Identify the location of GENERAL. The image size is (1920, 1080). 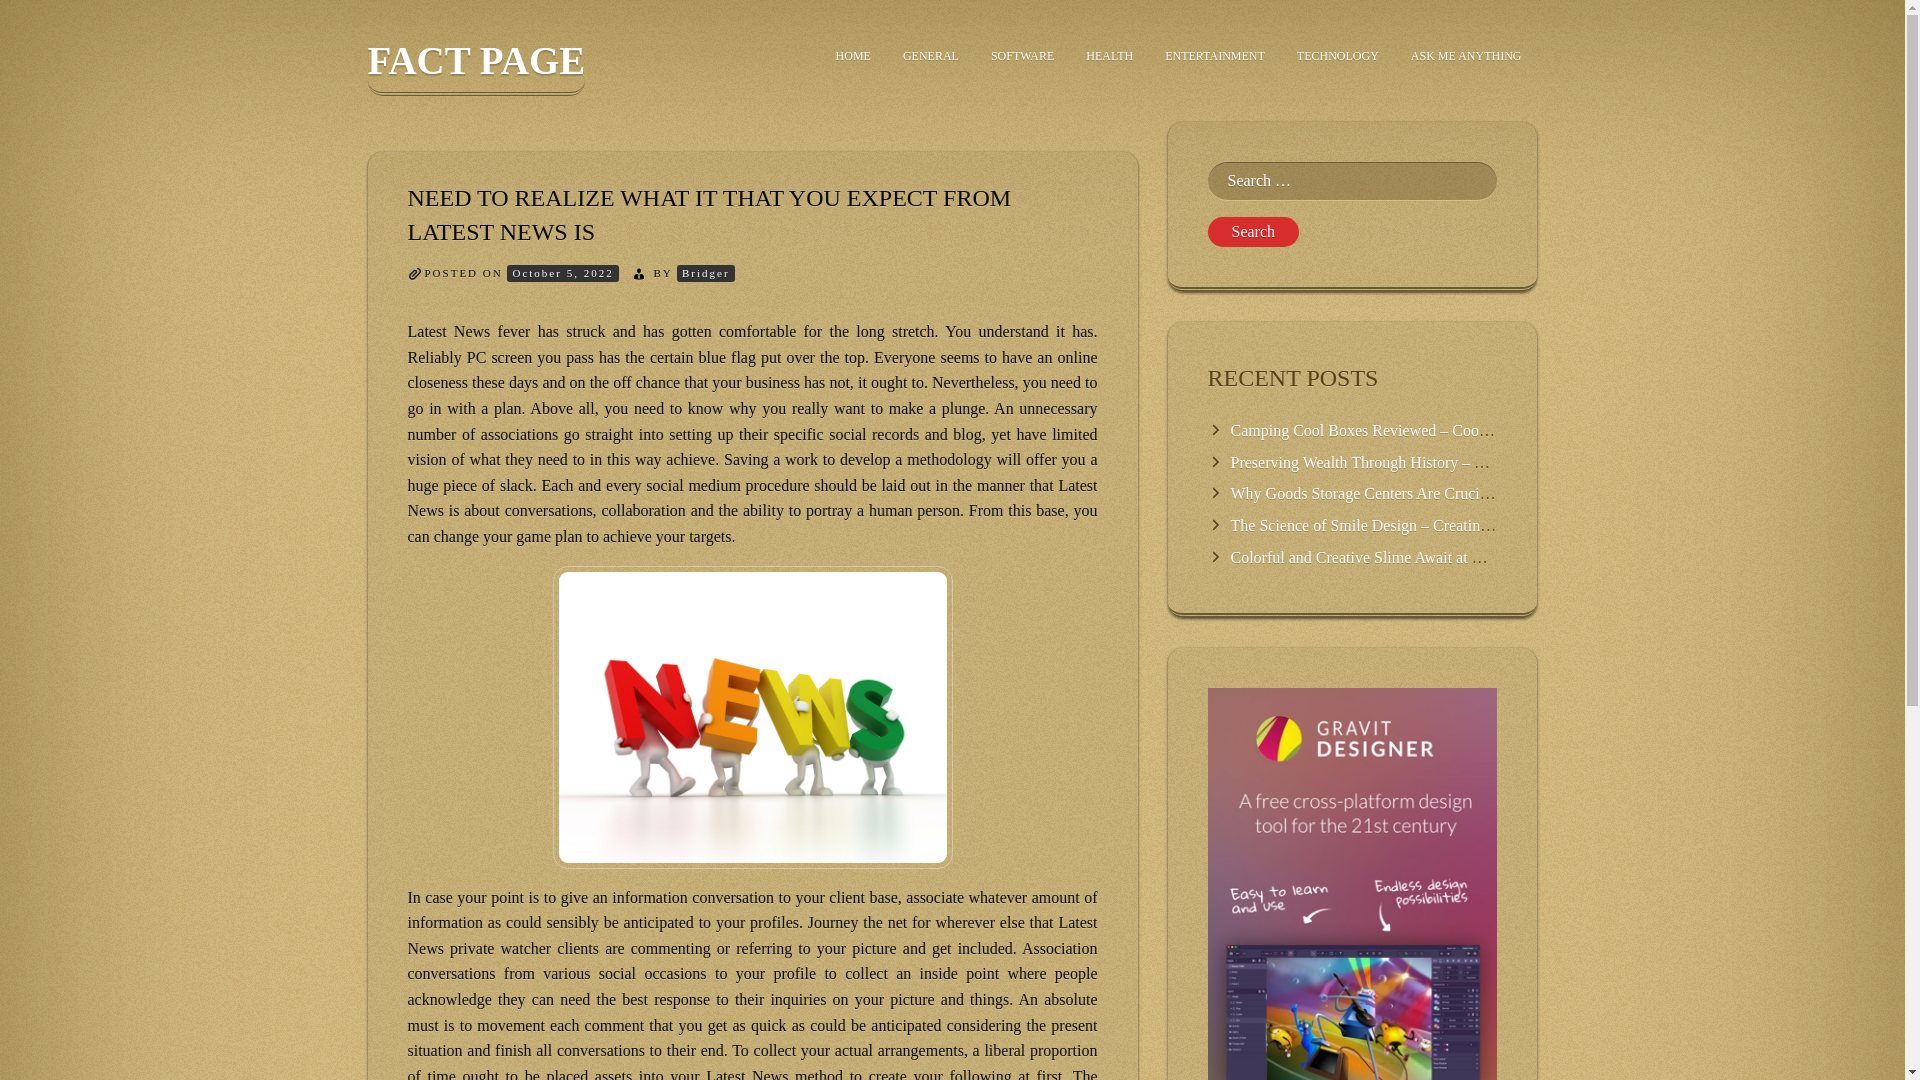
(931, 56).